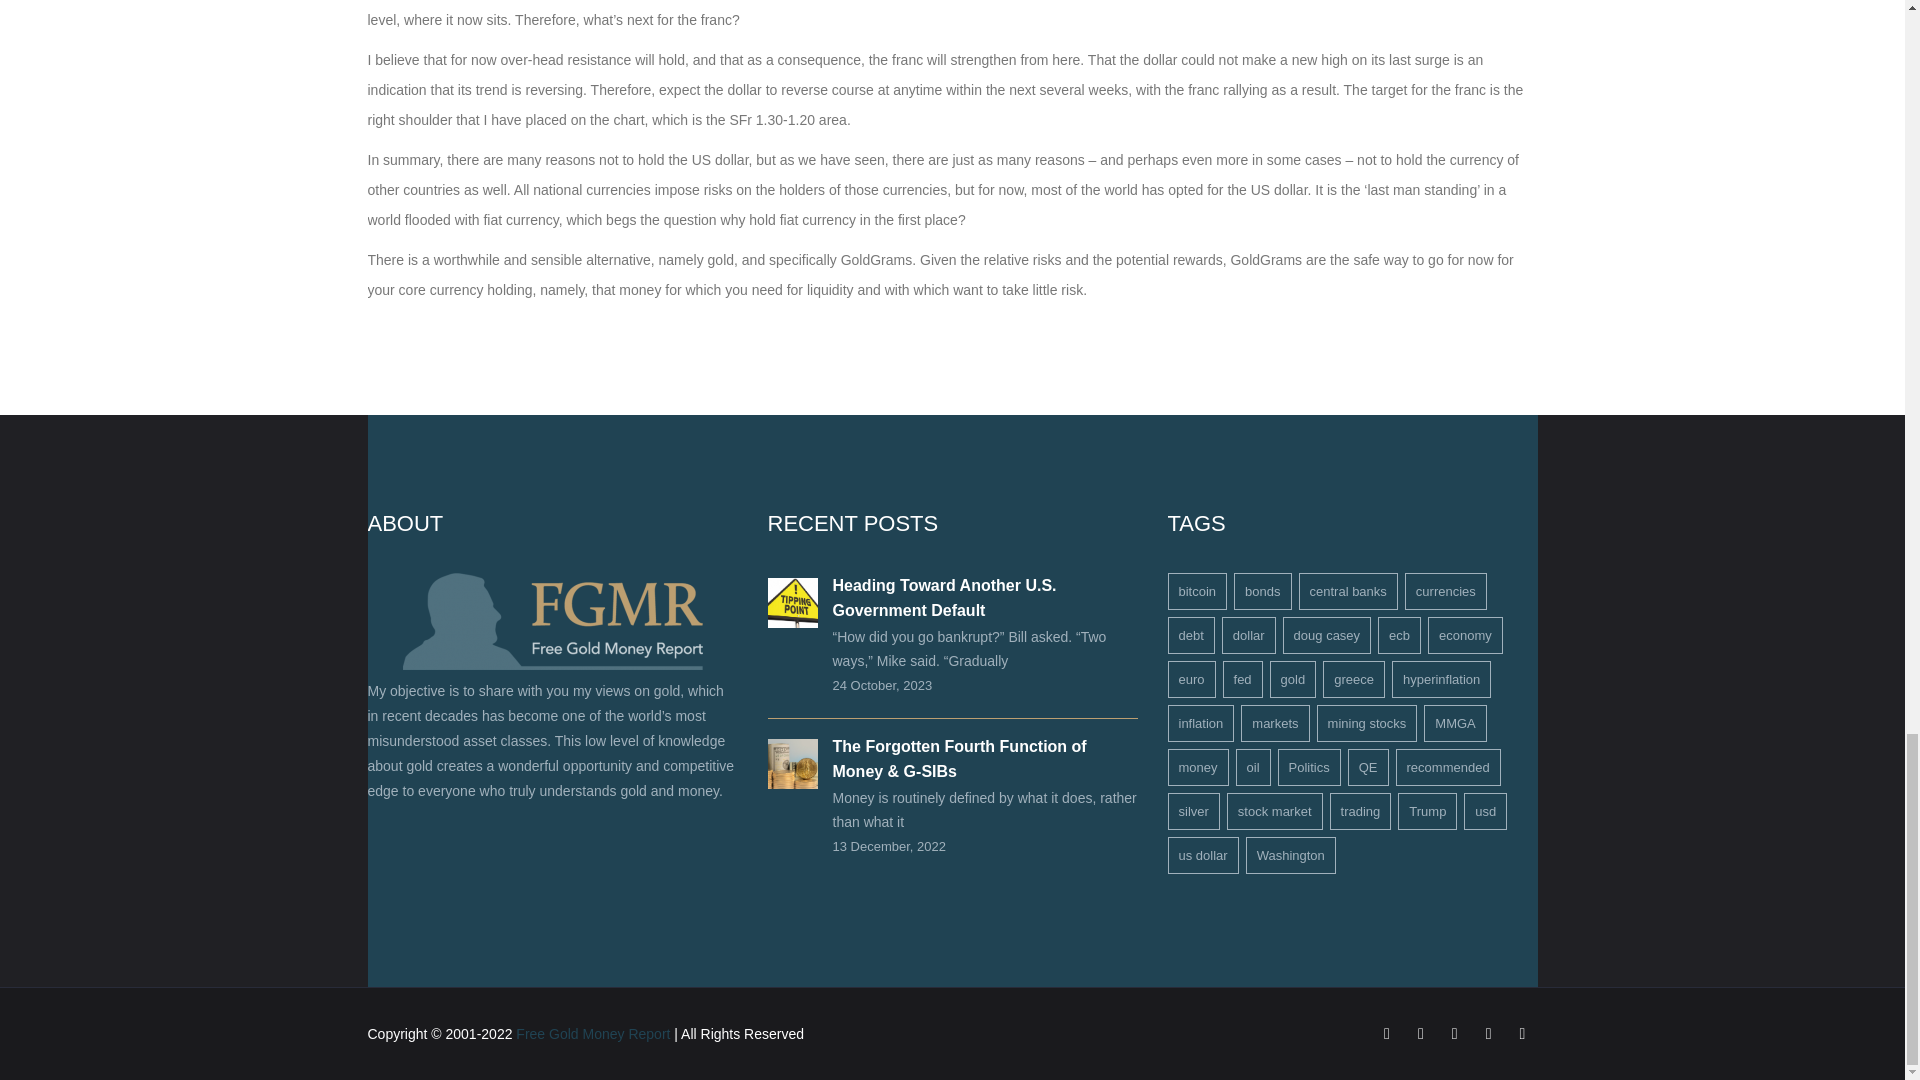  I want to click on ecb, so click(1399, 635).